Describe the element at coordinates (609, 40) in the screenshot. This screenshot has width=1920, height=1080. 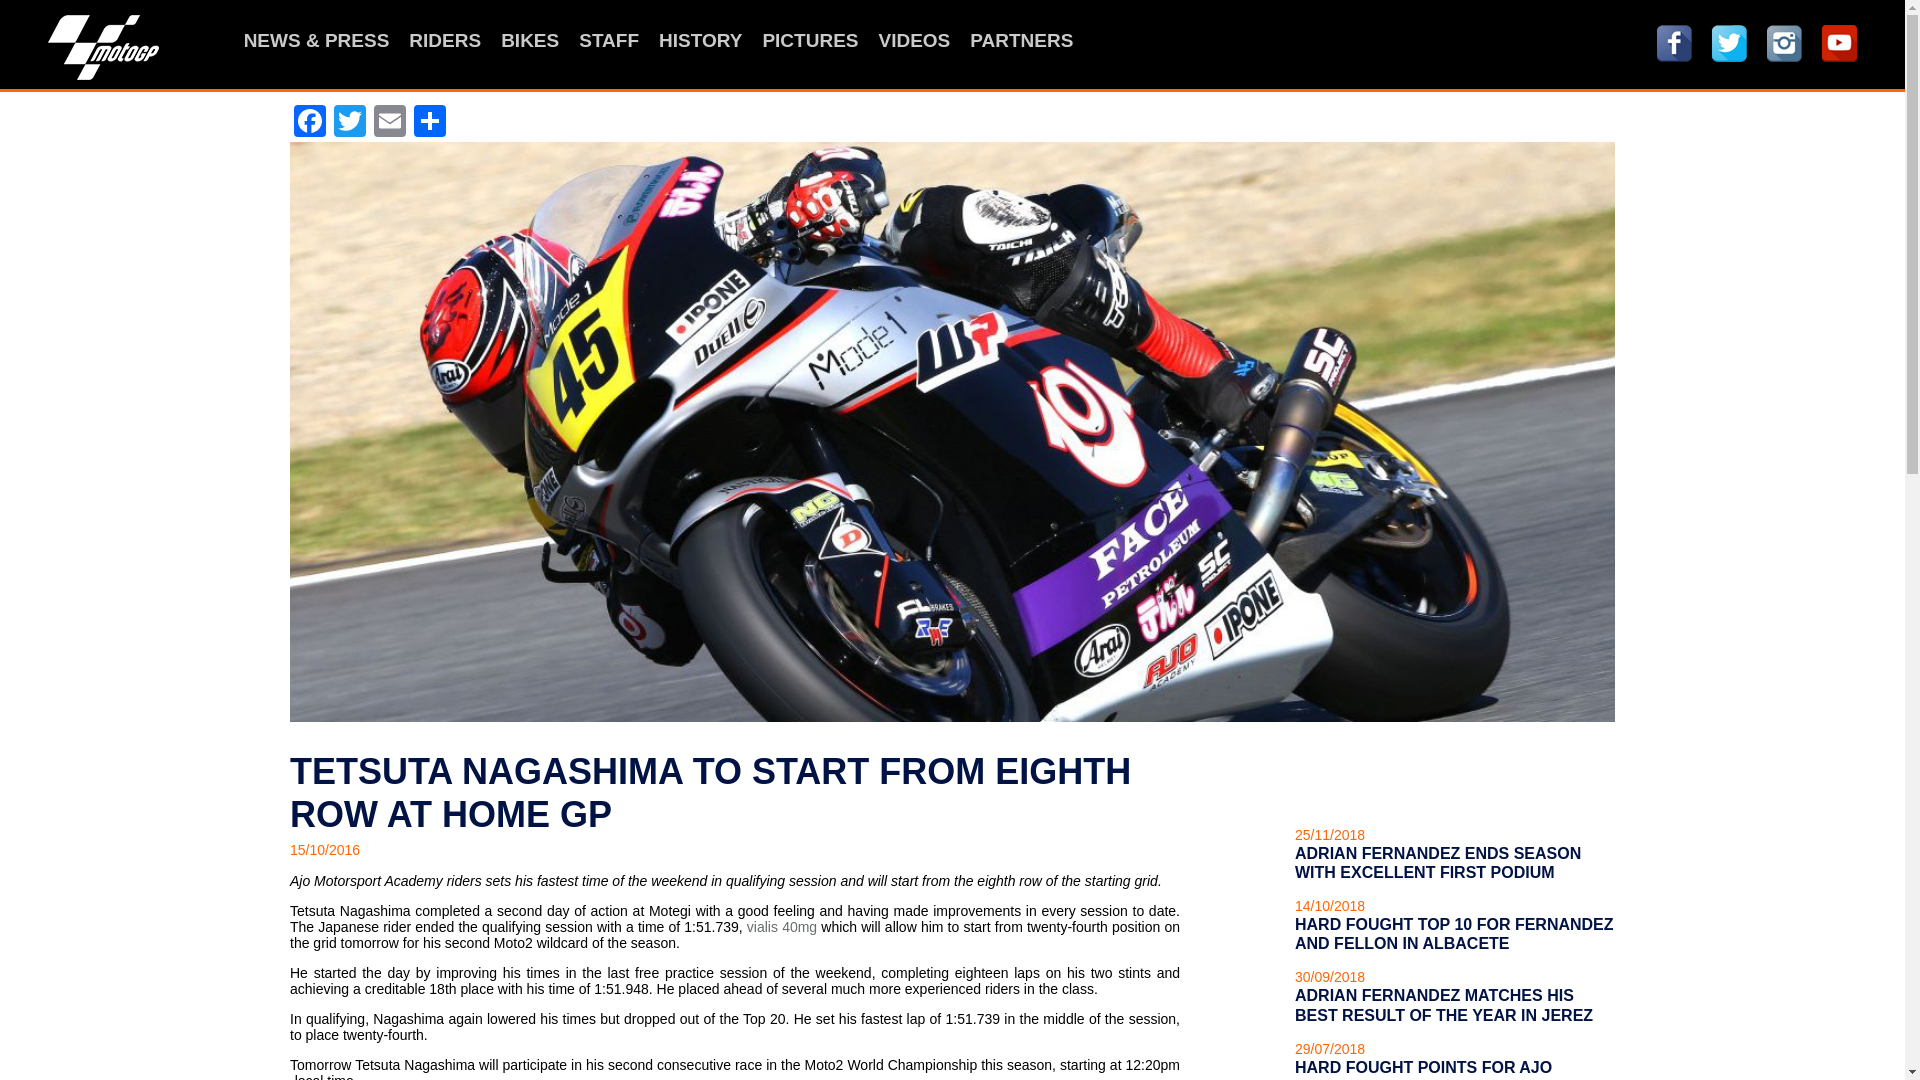
I see `STAFF` at that location.